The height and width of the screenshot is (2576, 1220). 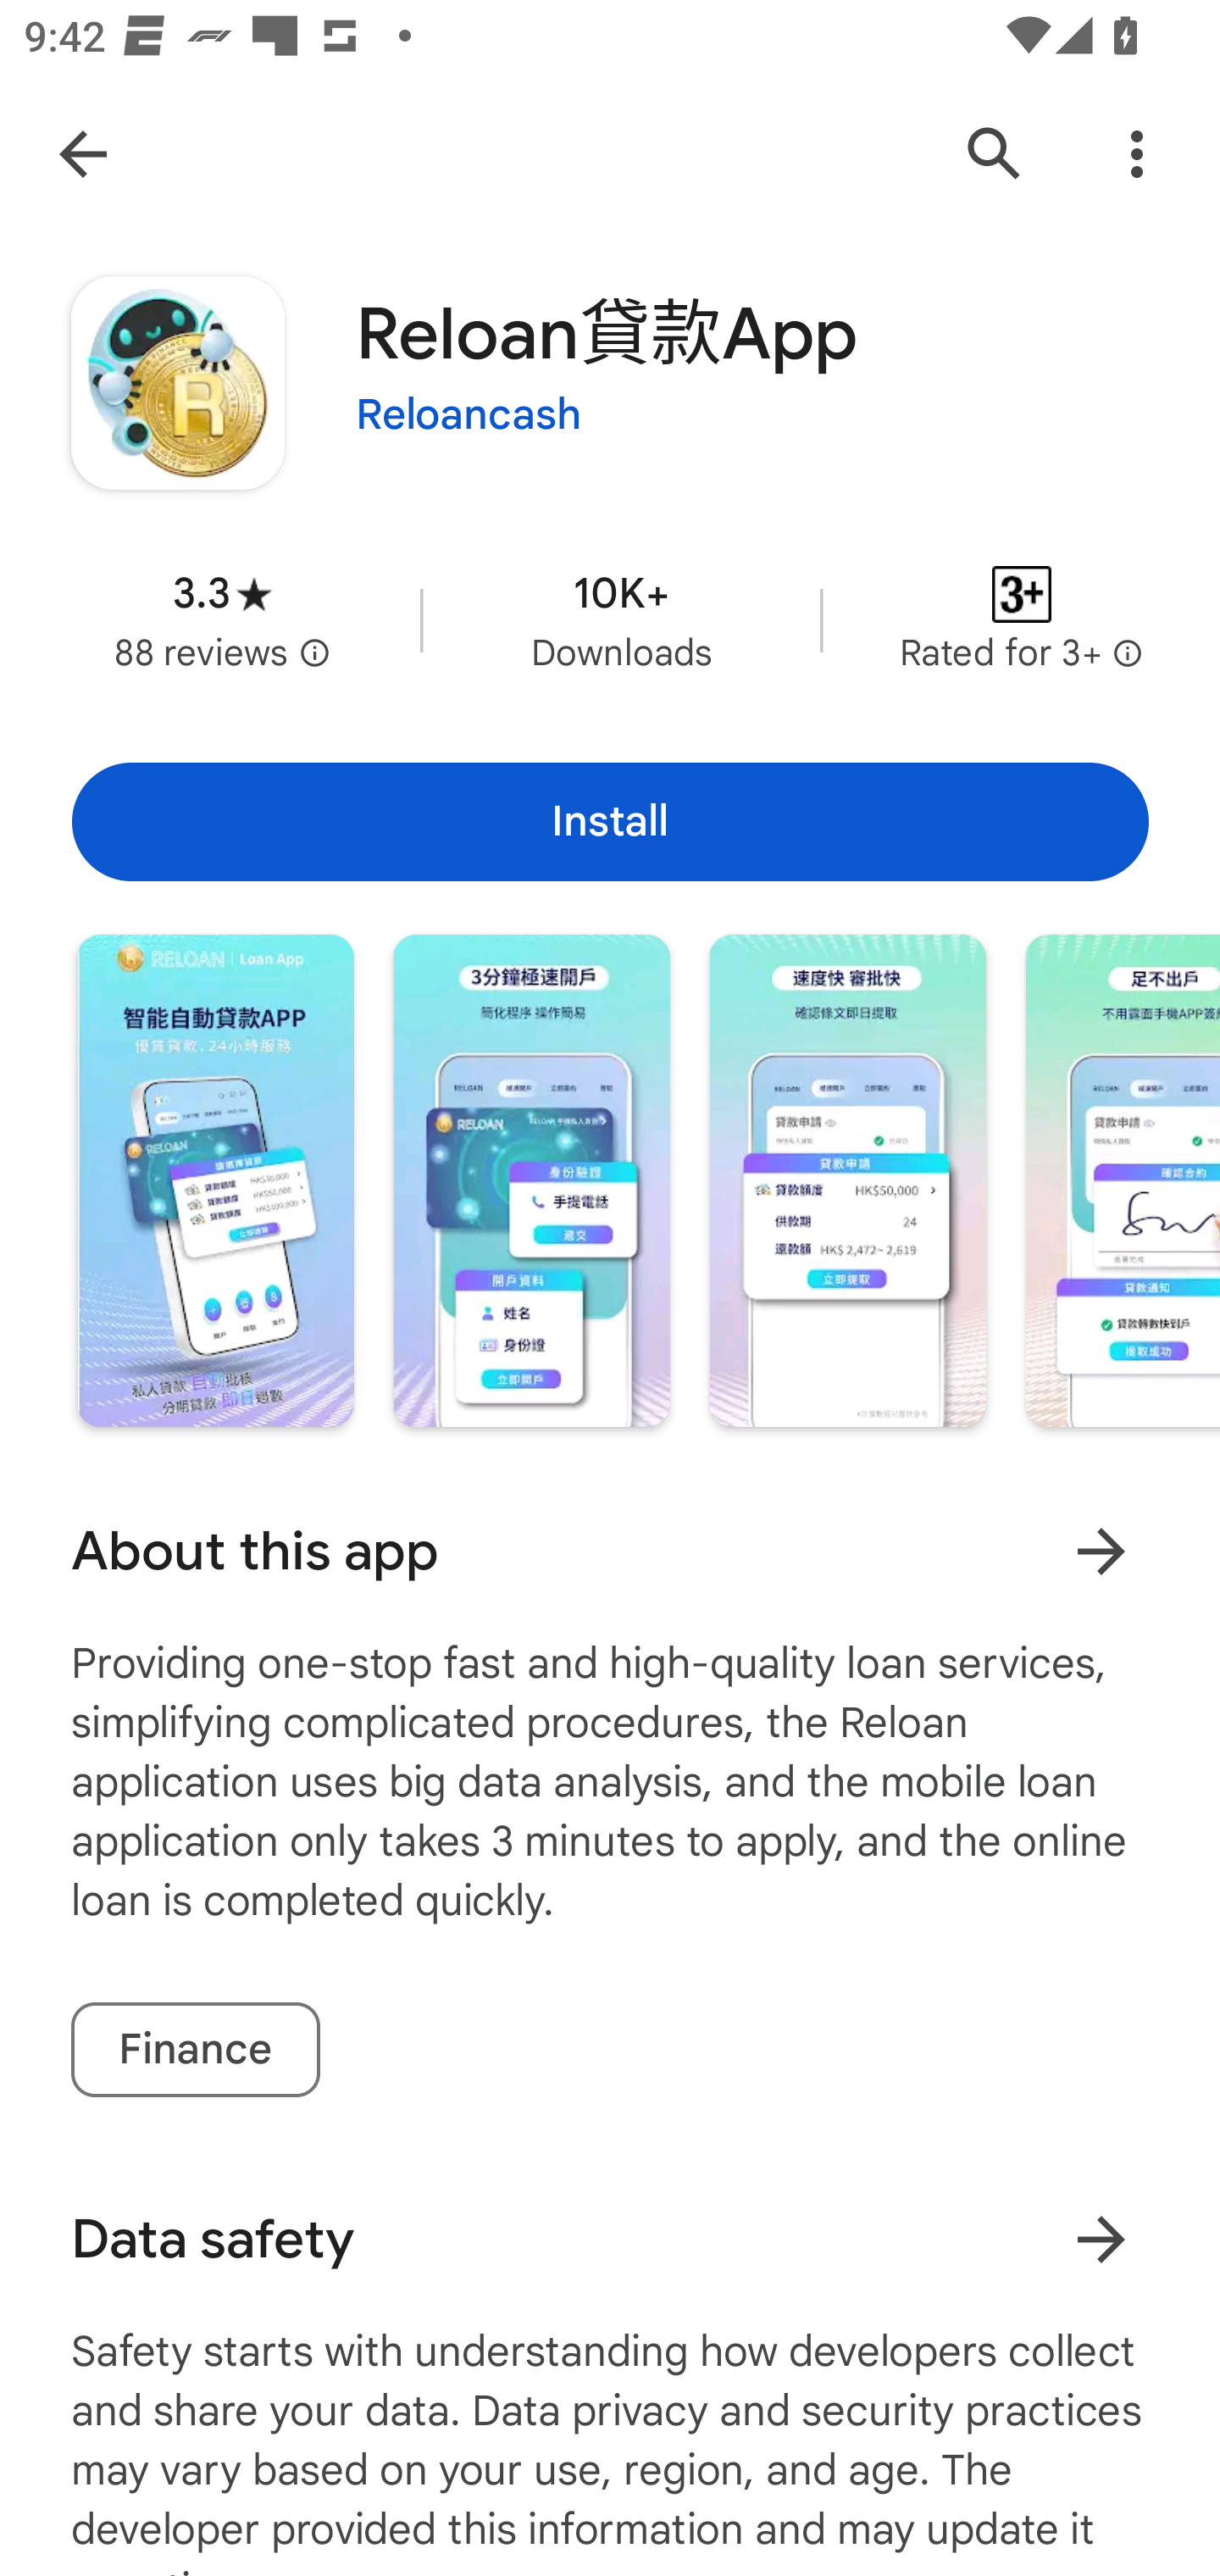 What do you see at coordinates (610, 821) in the screenshot?
I see `Install` at bounding box center [610, 821].